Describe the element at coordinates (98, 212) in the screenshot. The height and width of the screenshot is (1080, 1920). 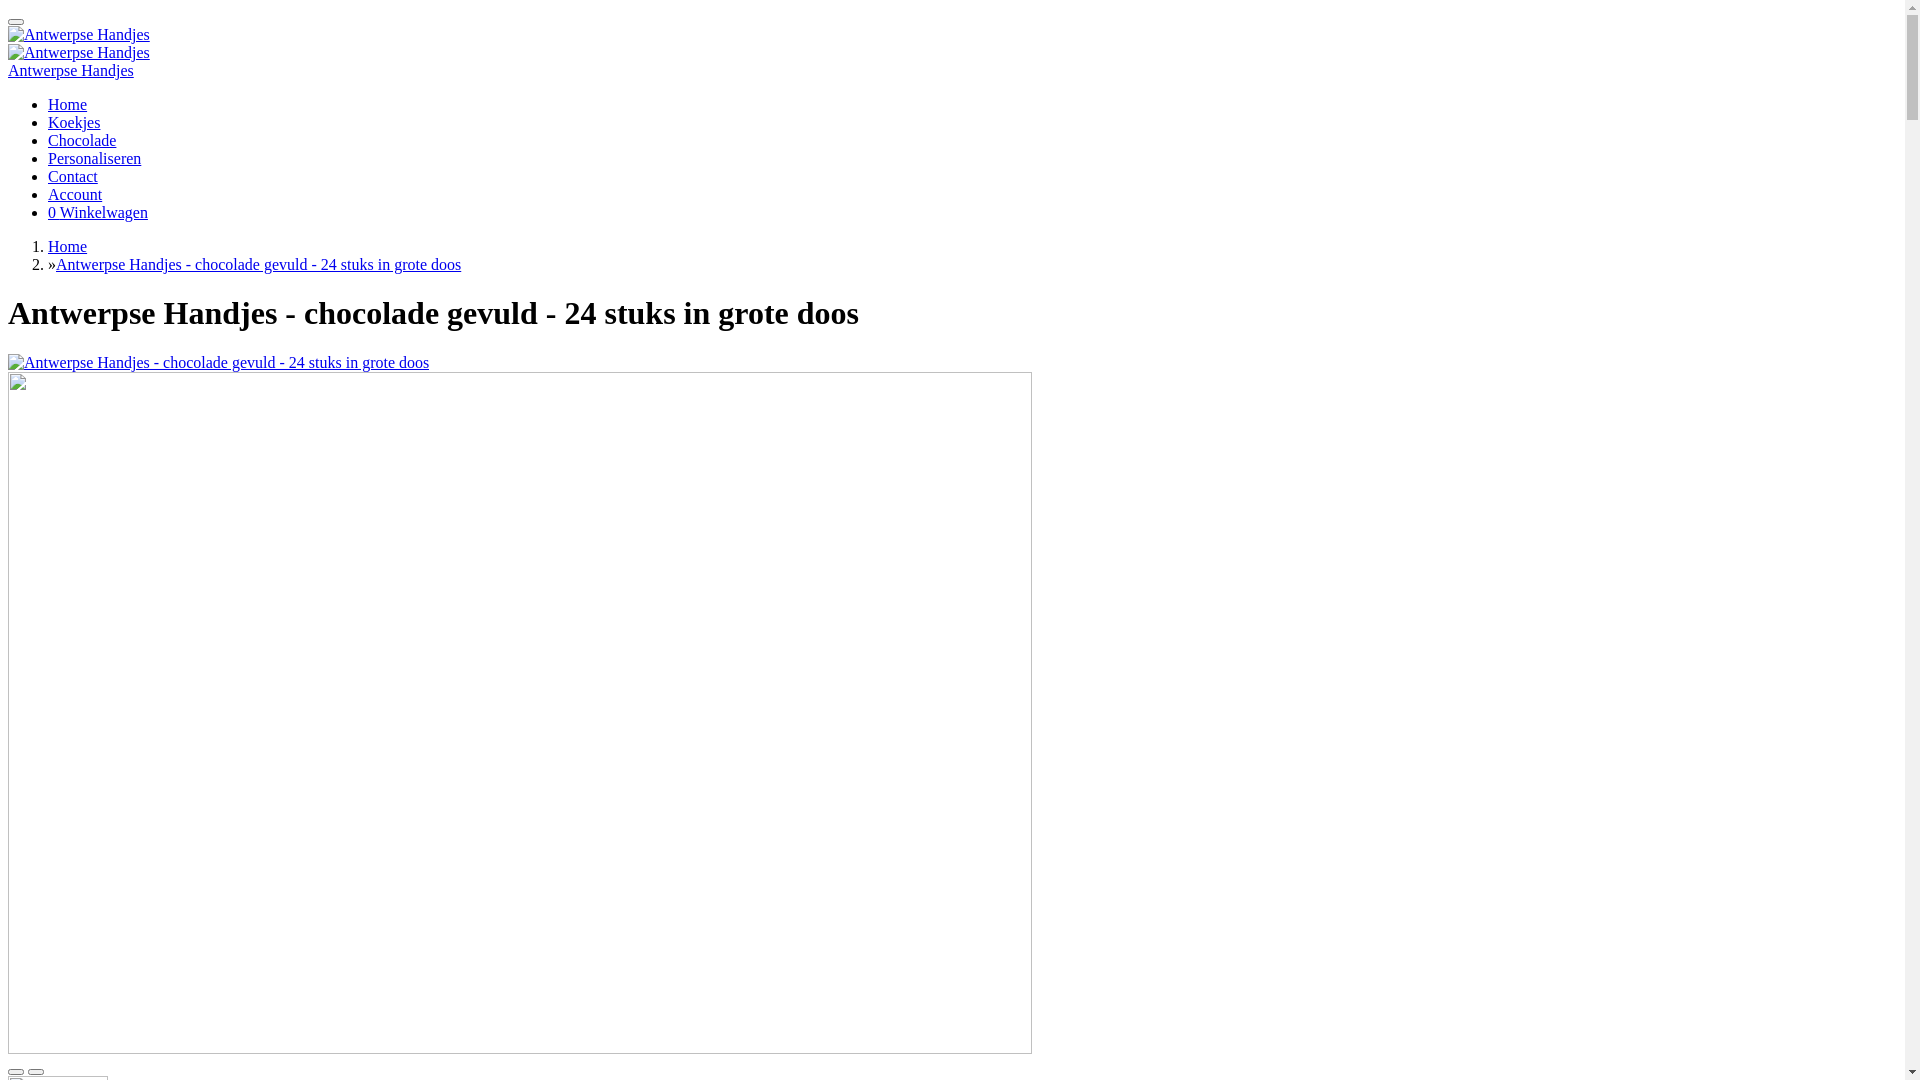
I see `0 Winkelwagen` at that location.